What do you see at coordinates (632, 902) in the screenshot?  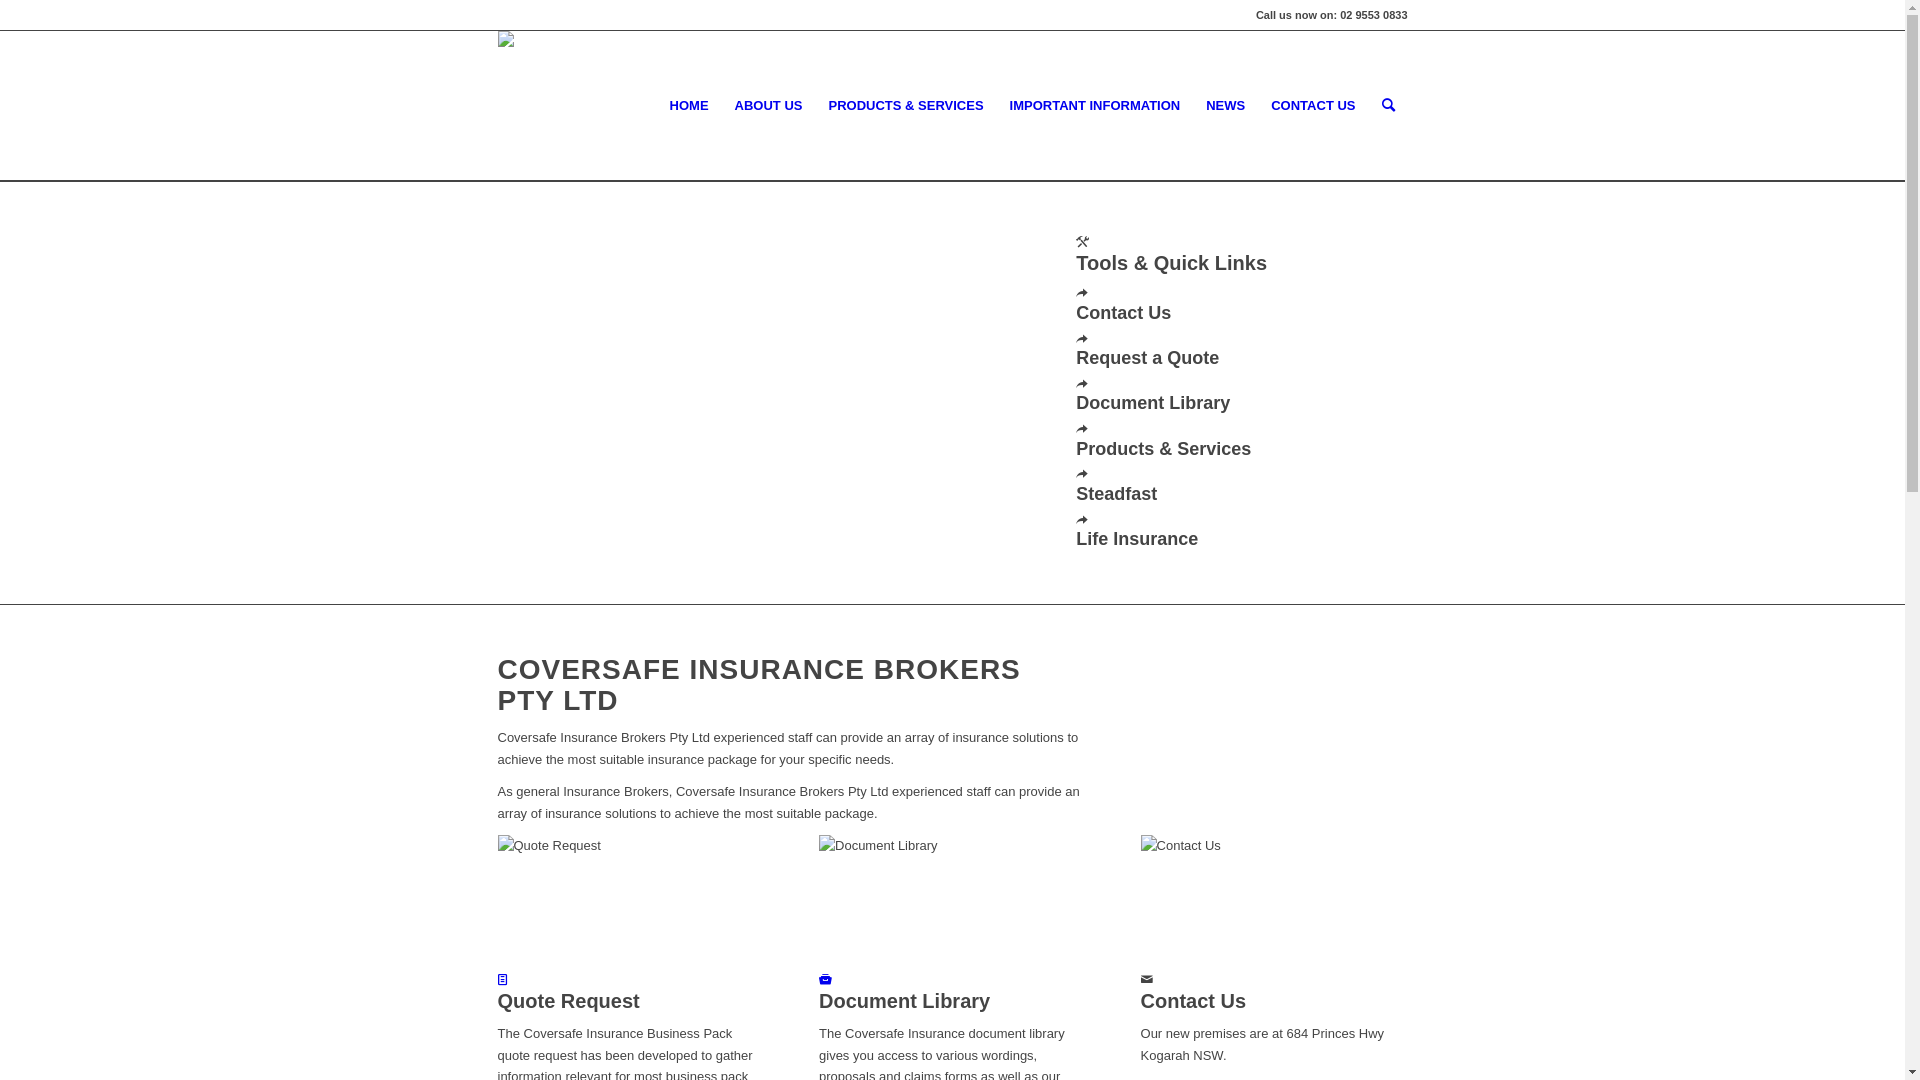 I see `Quote Request` at bounding box center [632, 902].